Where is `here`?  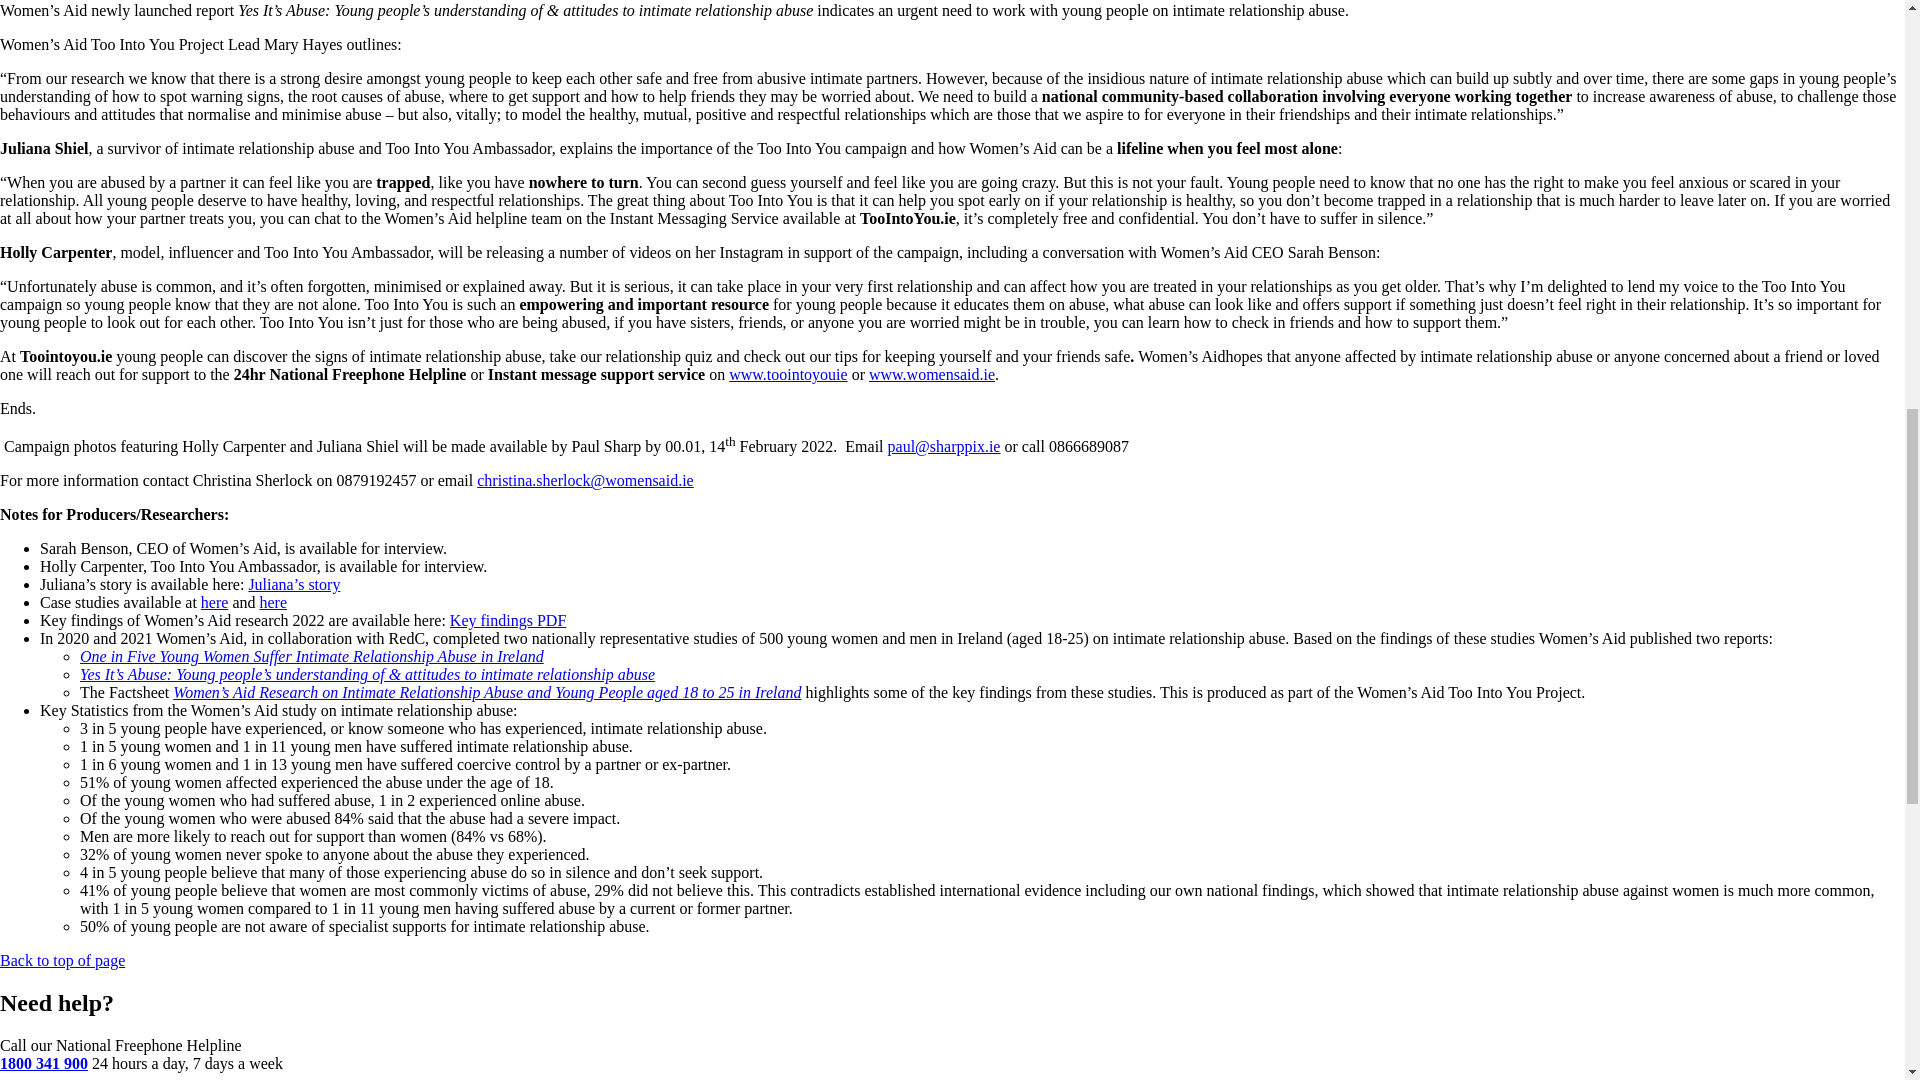 here is located at coordinates (272, 602).